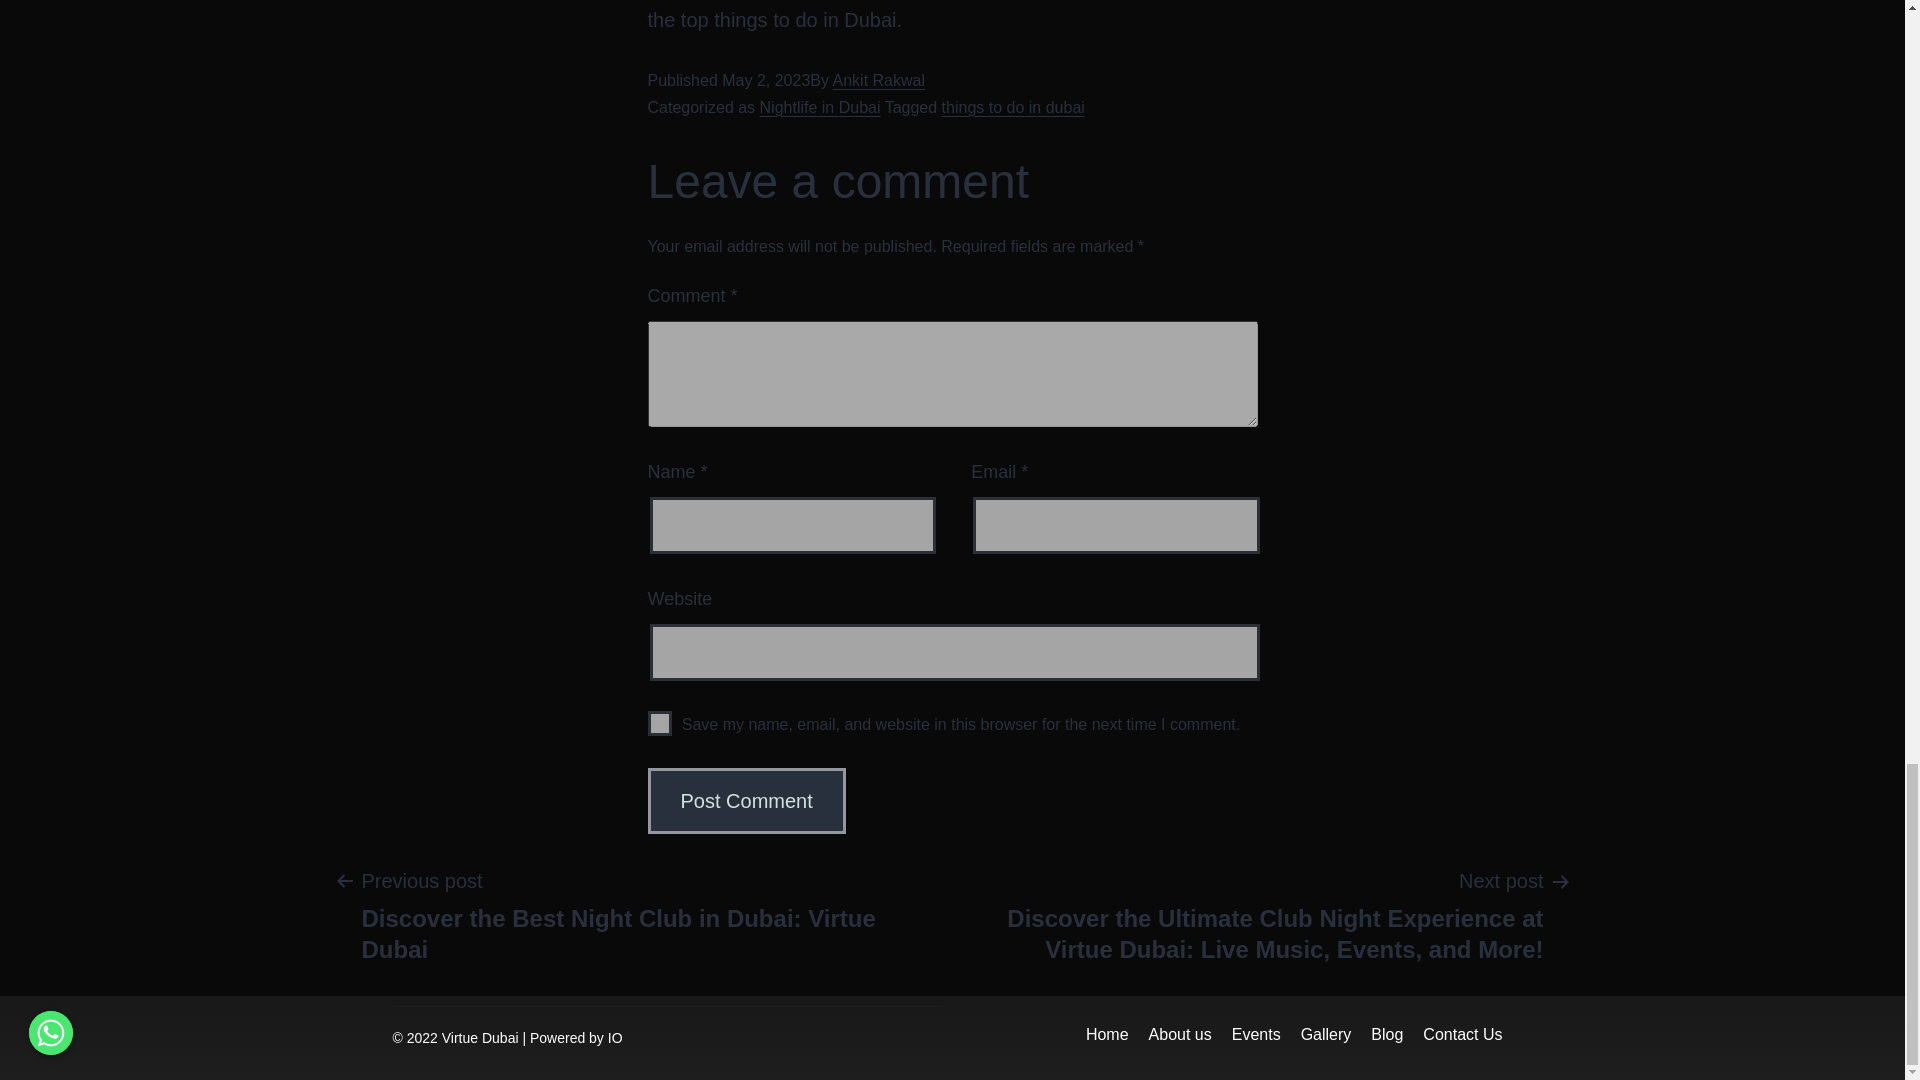 The width and height of the screenshot is (1920, 1080). I want to click on Post Comment, so click(747, 800).